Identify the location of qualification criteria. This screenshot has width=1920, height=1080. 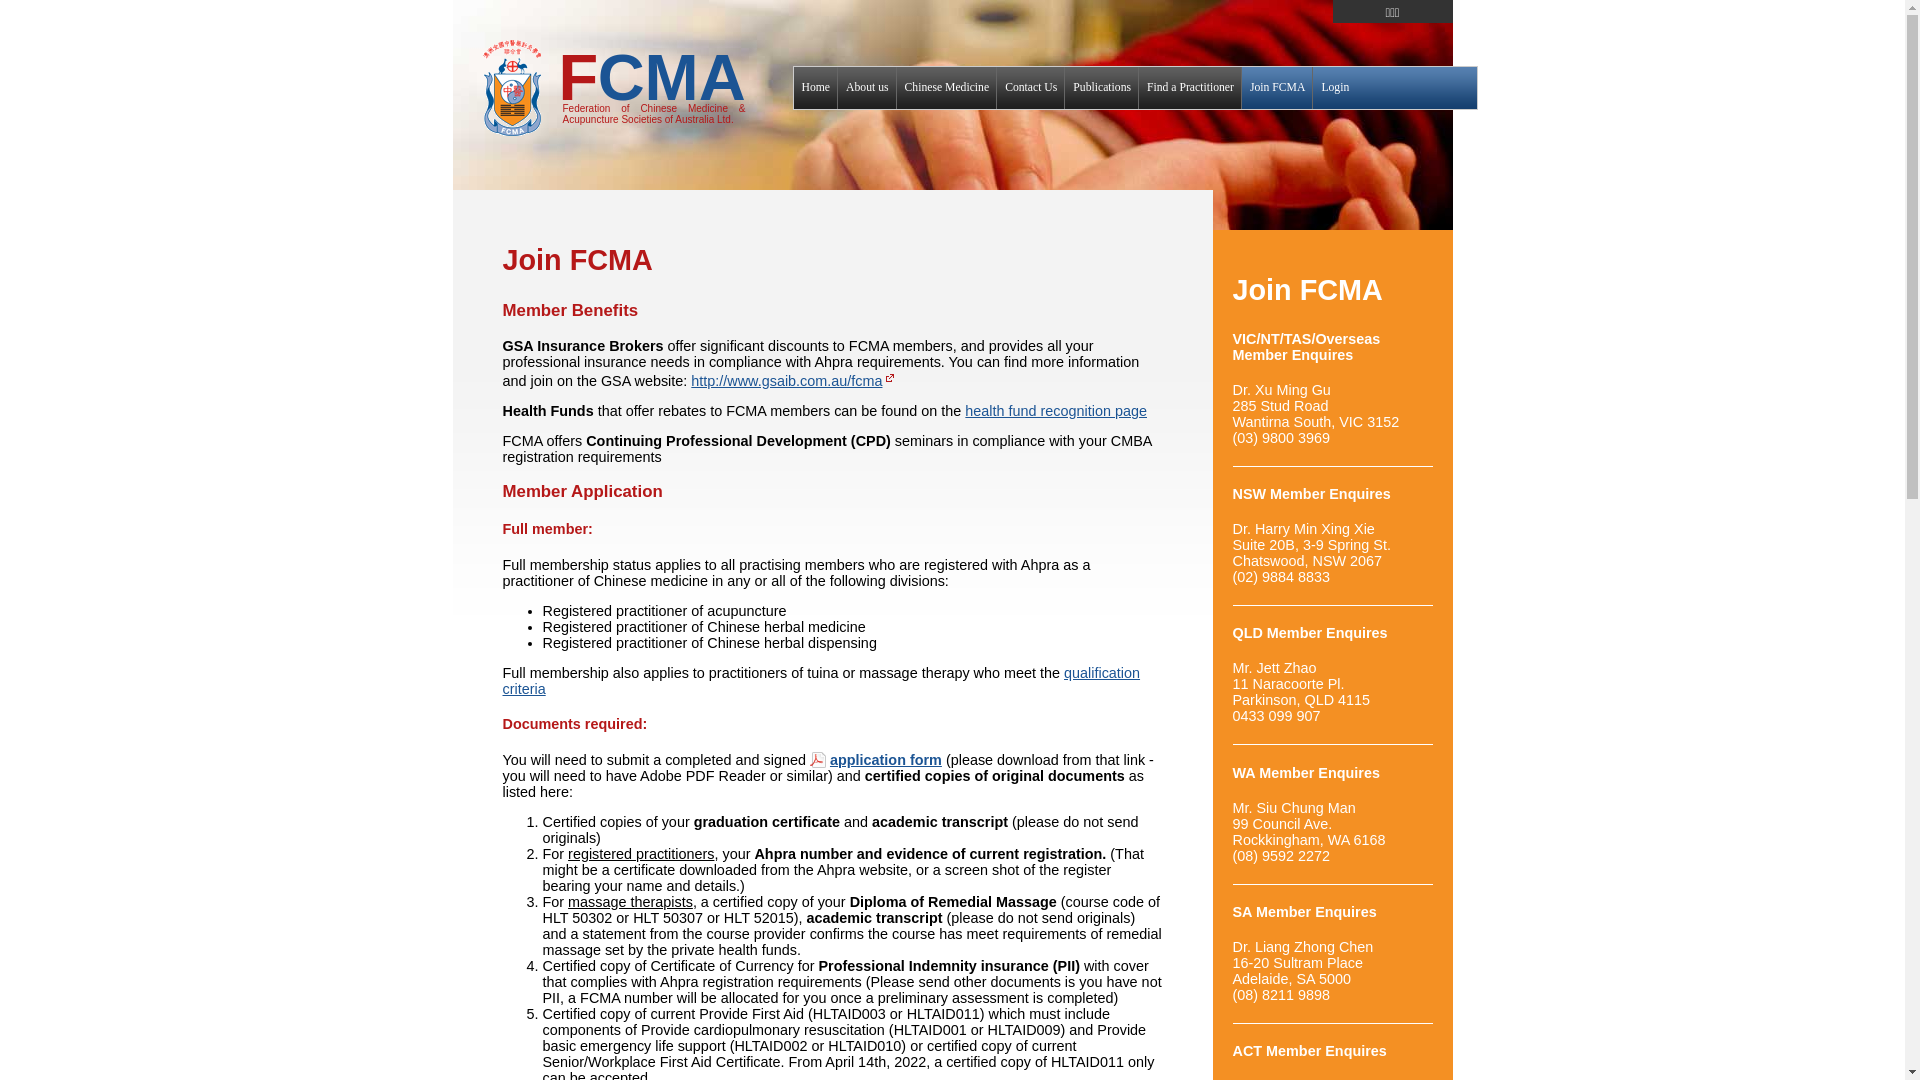
(821, 681).